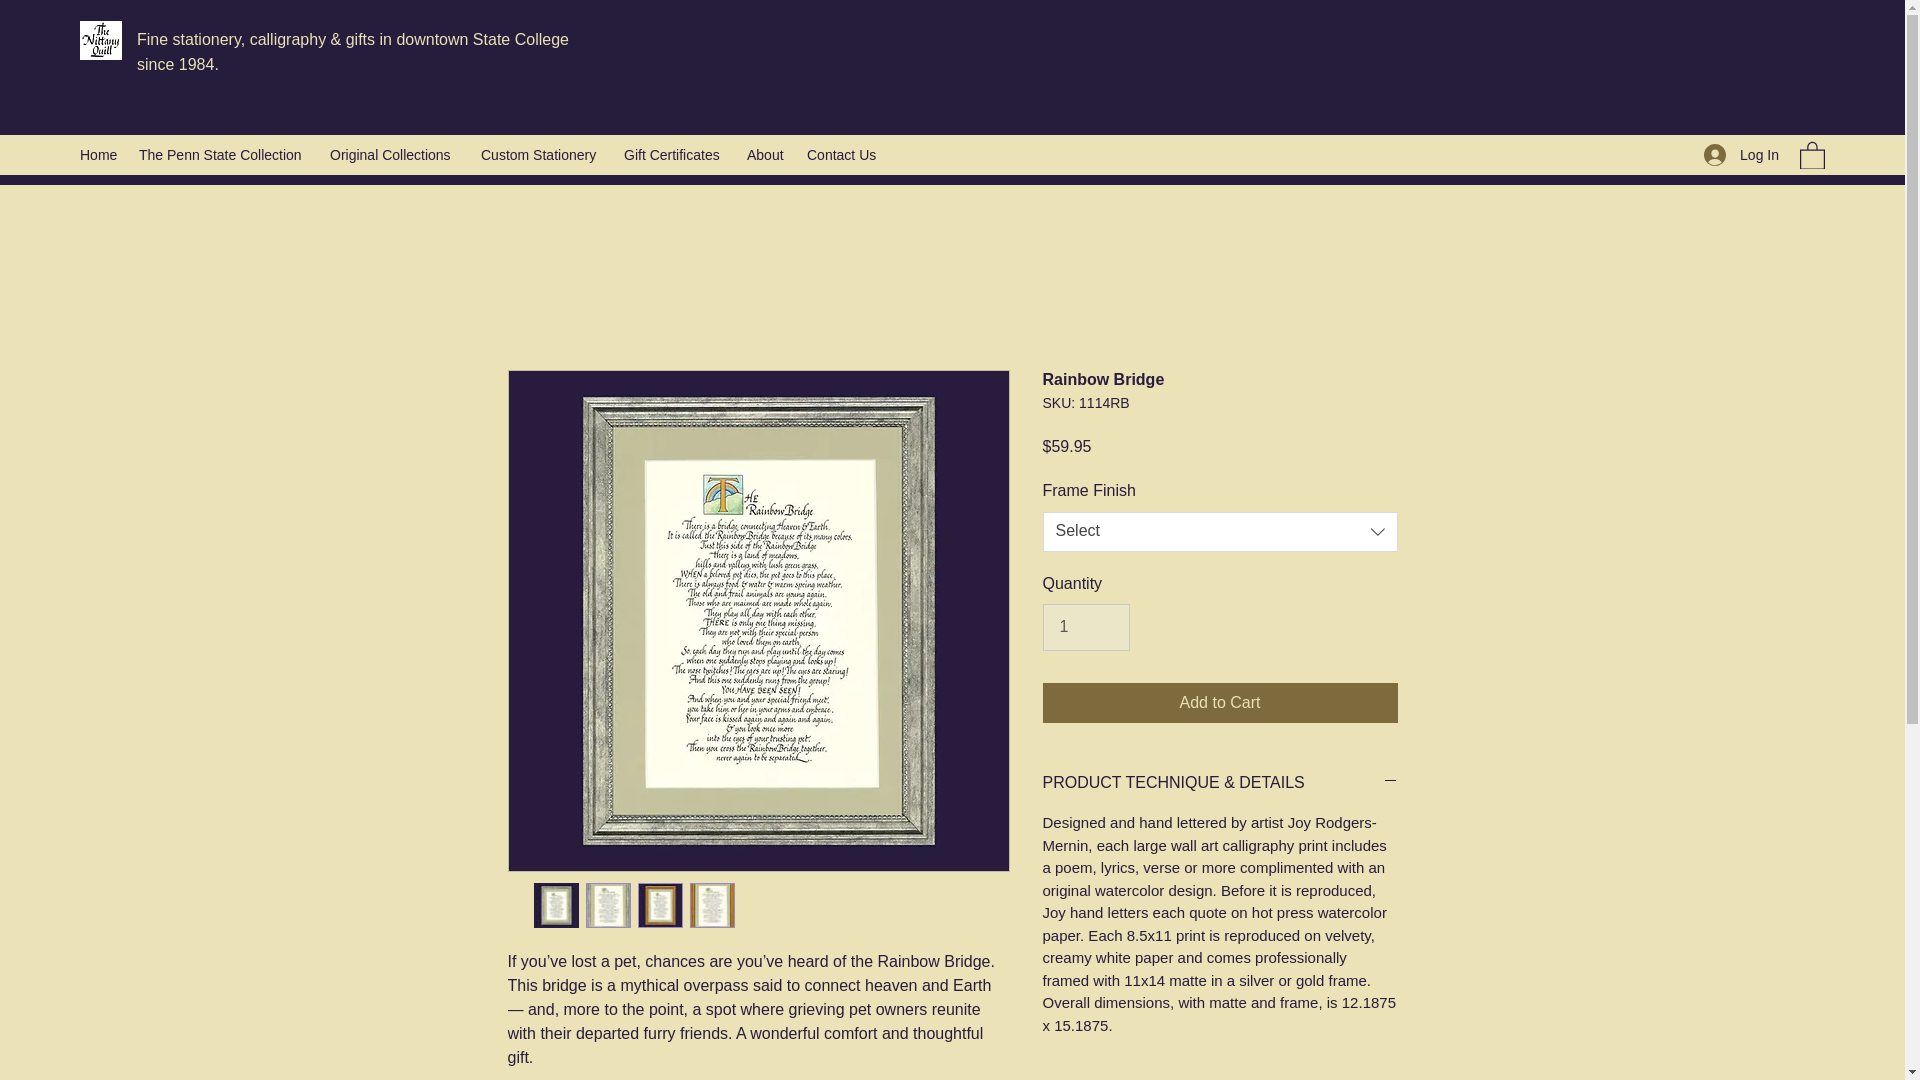  Describe the element at coordinates (842, 154) in the screenshot. I see `Contact Us` at that location.